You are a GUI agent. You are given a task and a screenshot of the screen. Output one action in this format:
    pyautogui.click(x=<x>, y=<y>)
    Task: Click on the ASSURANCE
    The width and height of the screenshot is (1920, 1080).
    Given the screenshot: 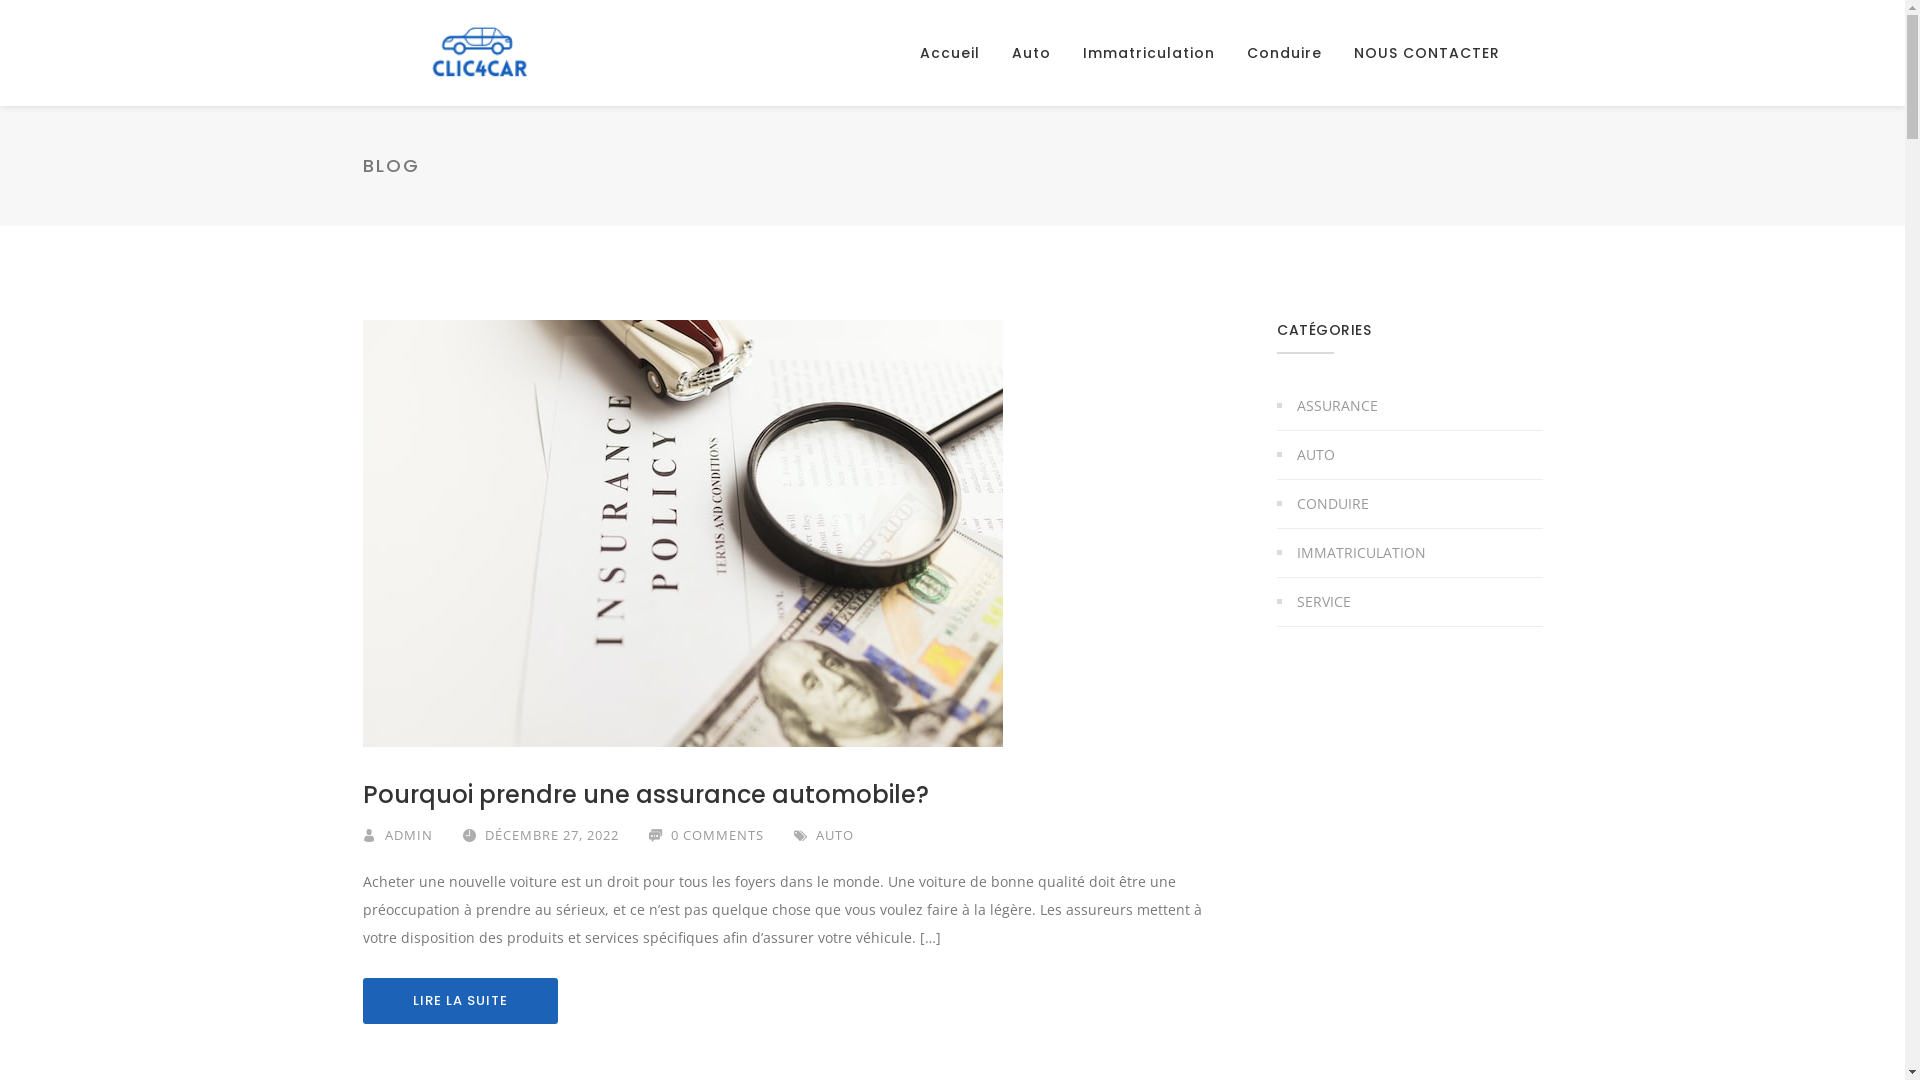 What is the action you would take?
    pyautogui.click(x=1328, y=406)
    